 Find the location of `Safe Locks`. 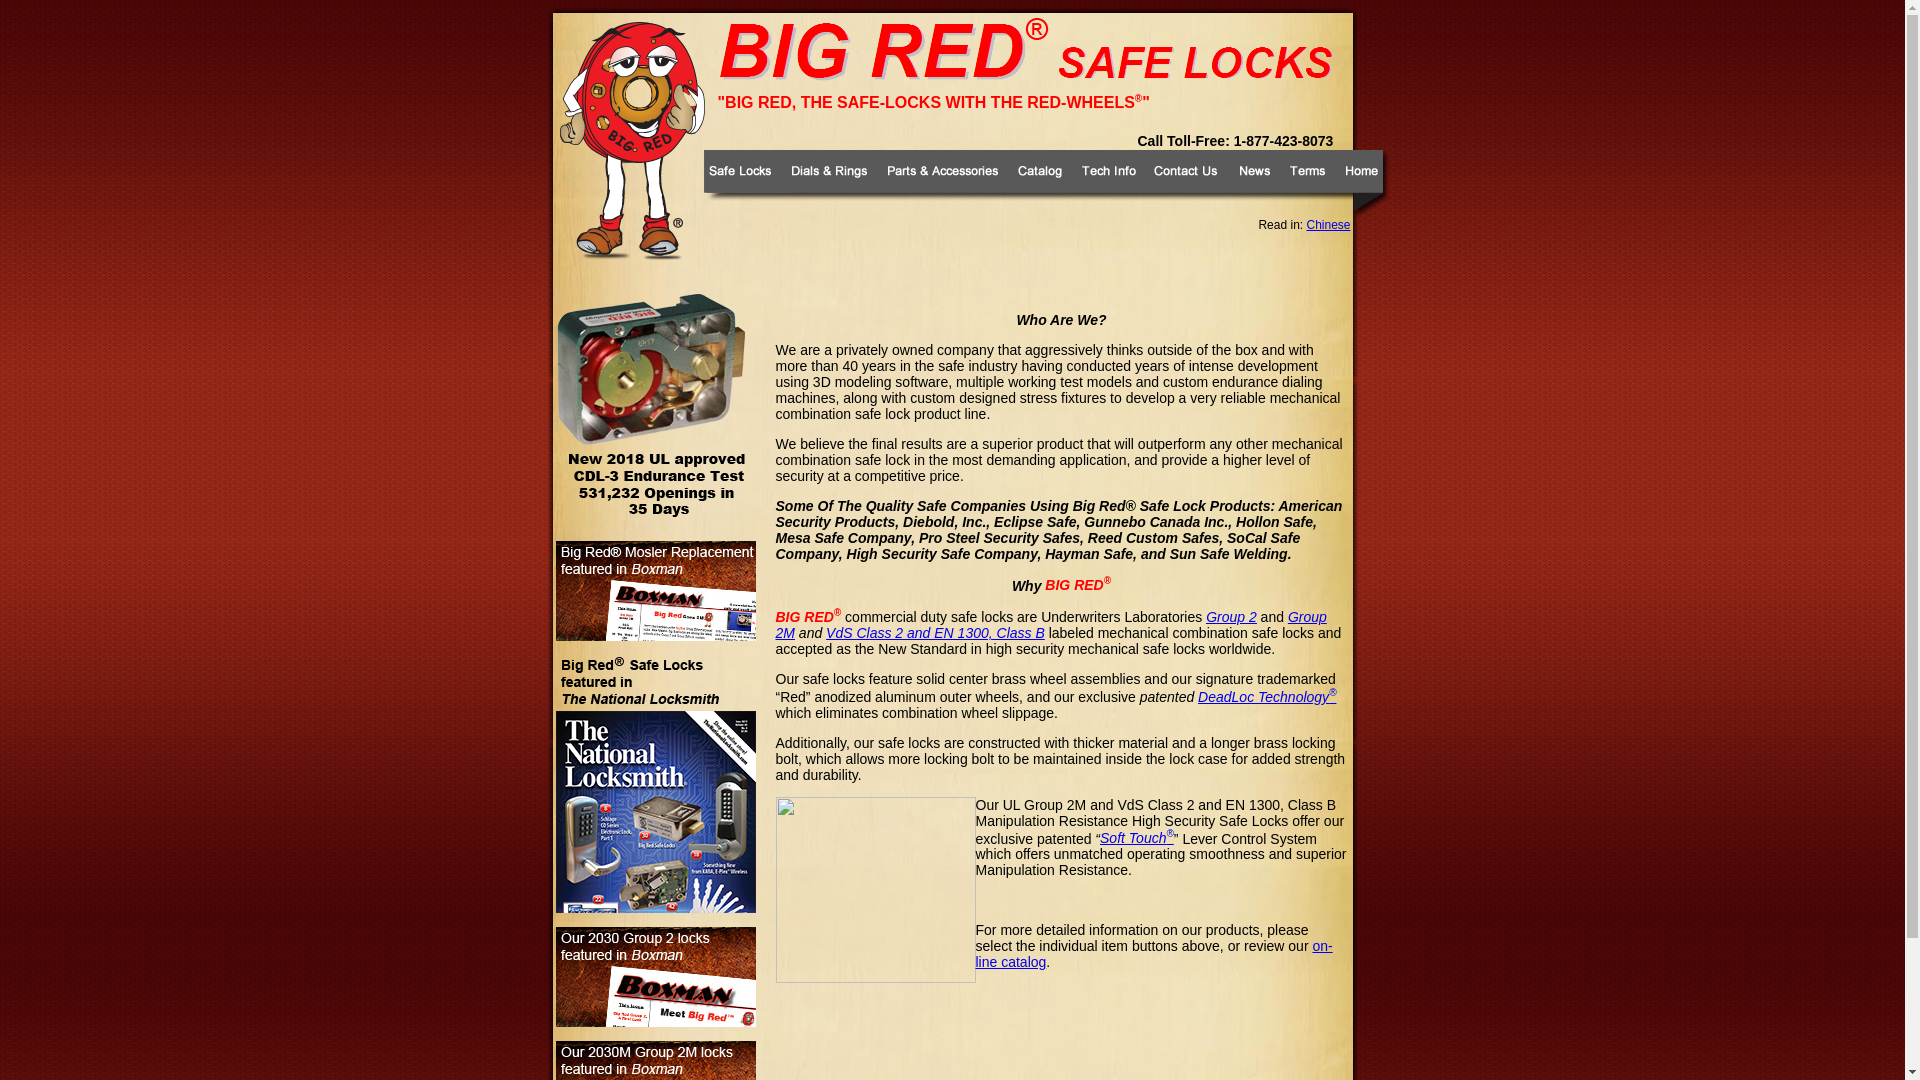

Safe Locks is located at coordinates (740, 182).